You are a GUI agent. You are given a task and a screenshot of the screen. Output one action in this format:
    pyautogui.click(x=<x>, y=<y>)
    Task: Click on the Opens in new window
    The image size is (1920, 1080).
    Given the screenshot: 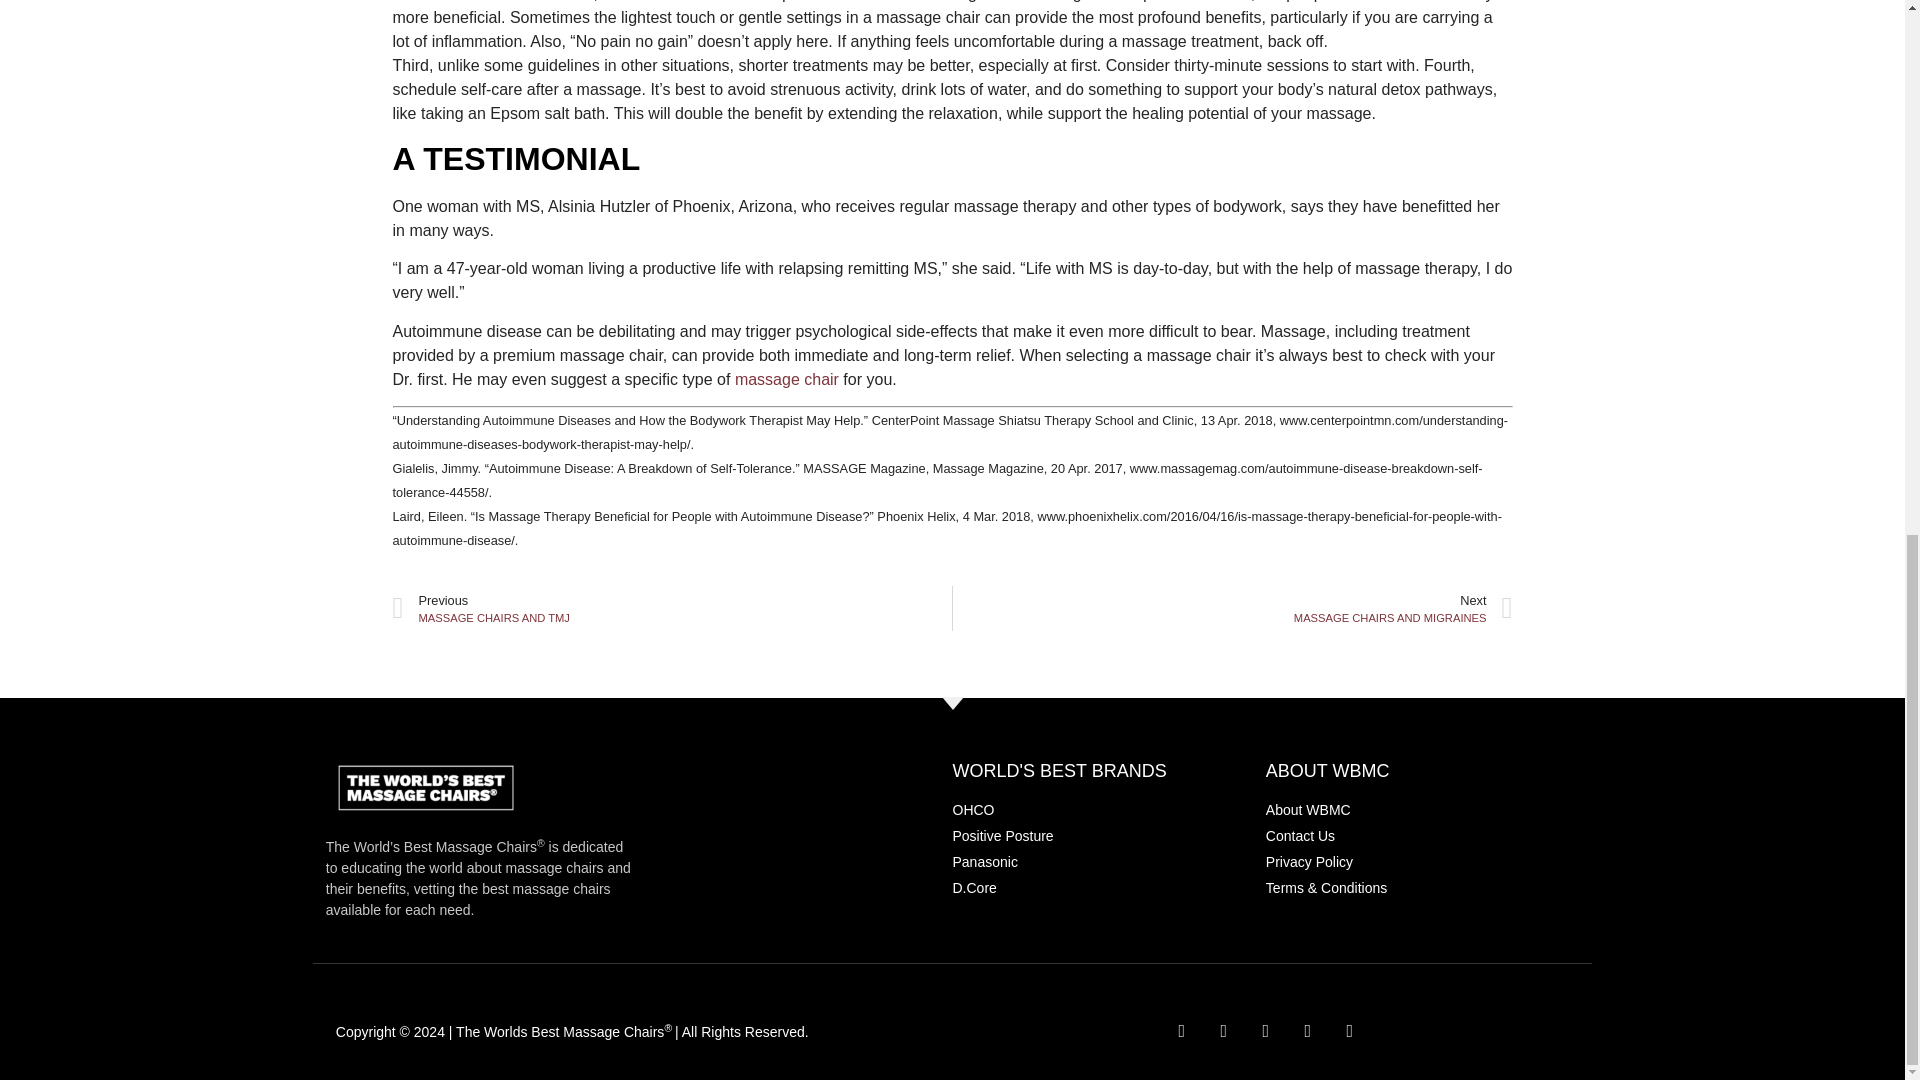 What is the action you would take?
    pyautogui.click(x=1308, y=1030)
    